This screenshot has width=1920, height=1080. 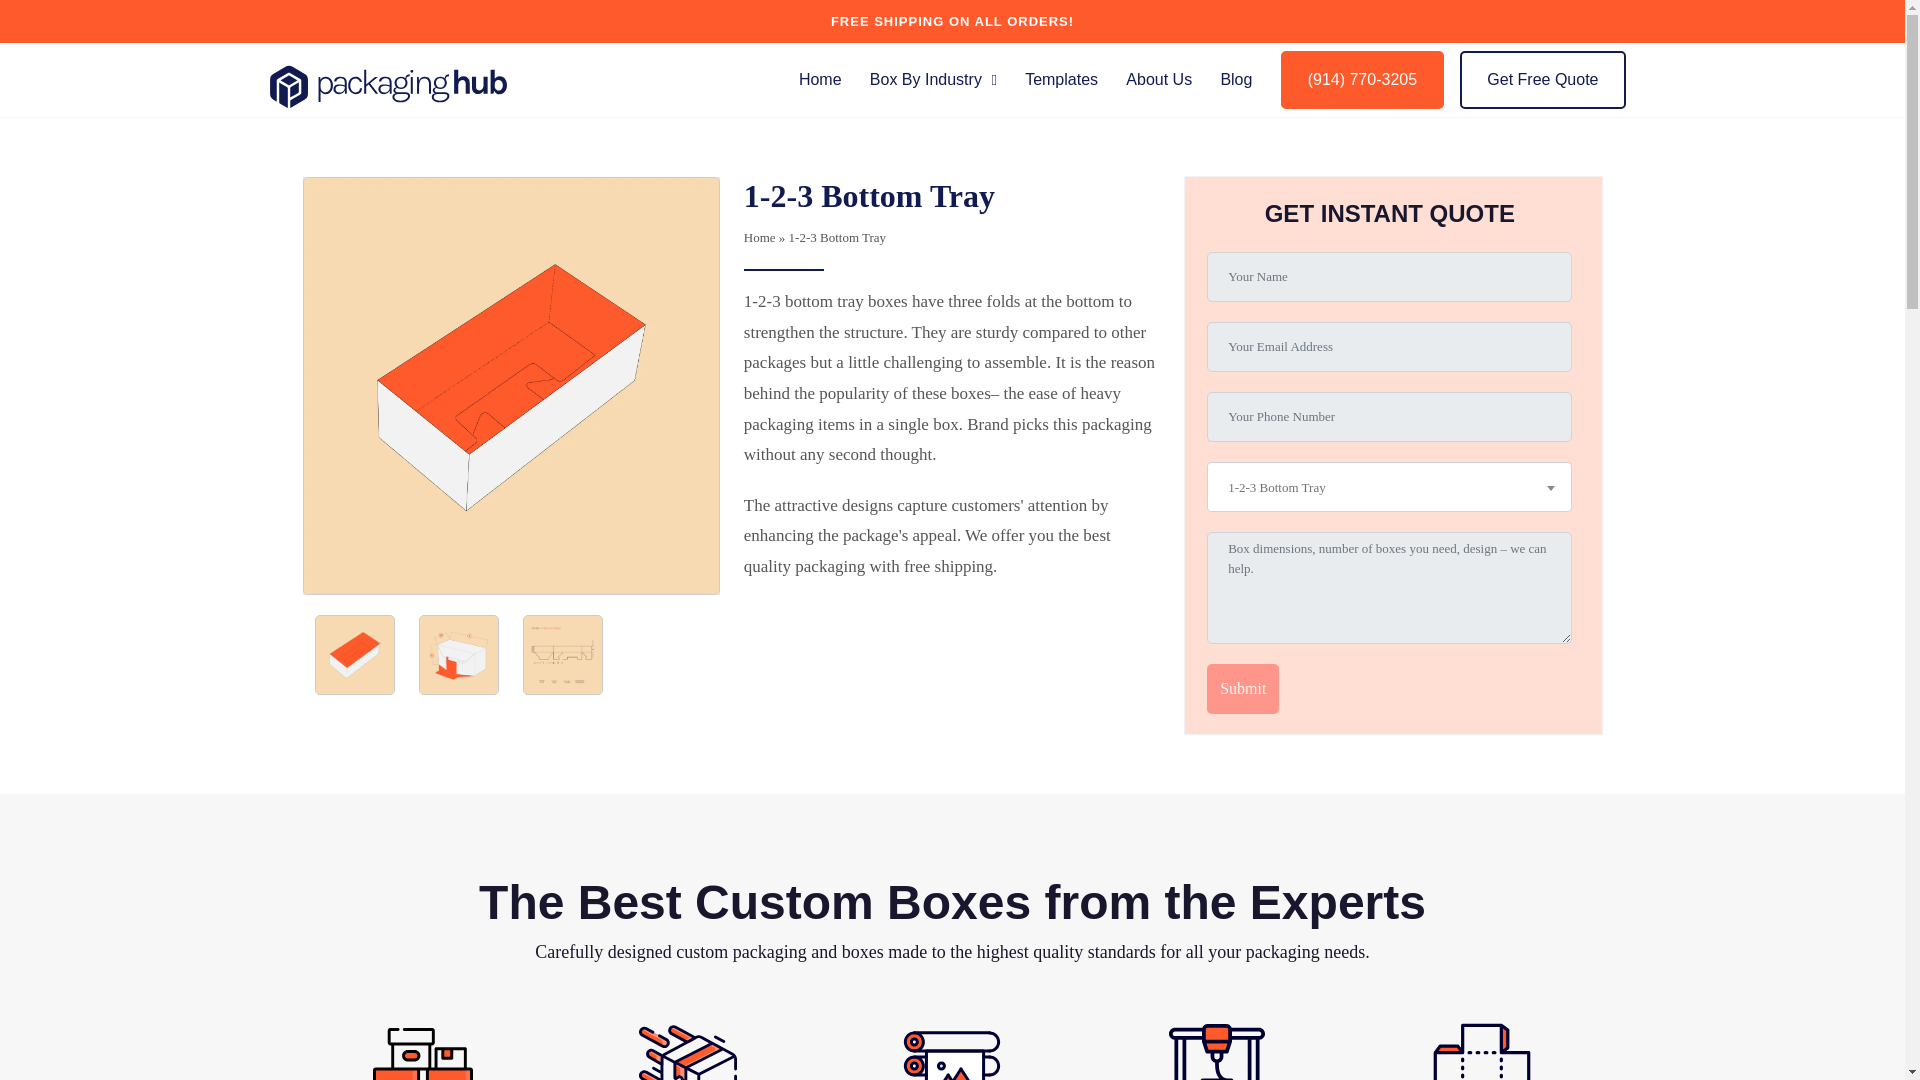 I want to click on Submit, so click(x=1242, y=688).